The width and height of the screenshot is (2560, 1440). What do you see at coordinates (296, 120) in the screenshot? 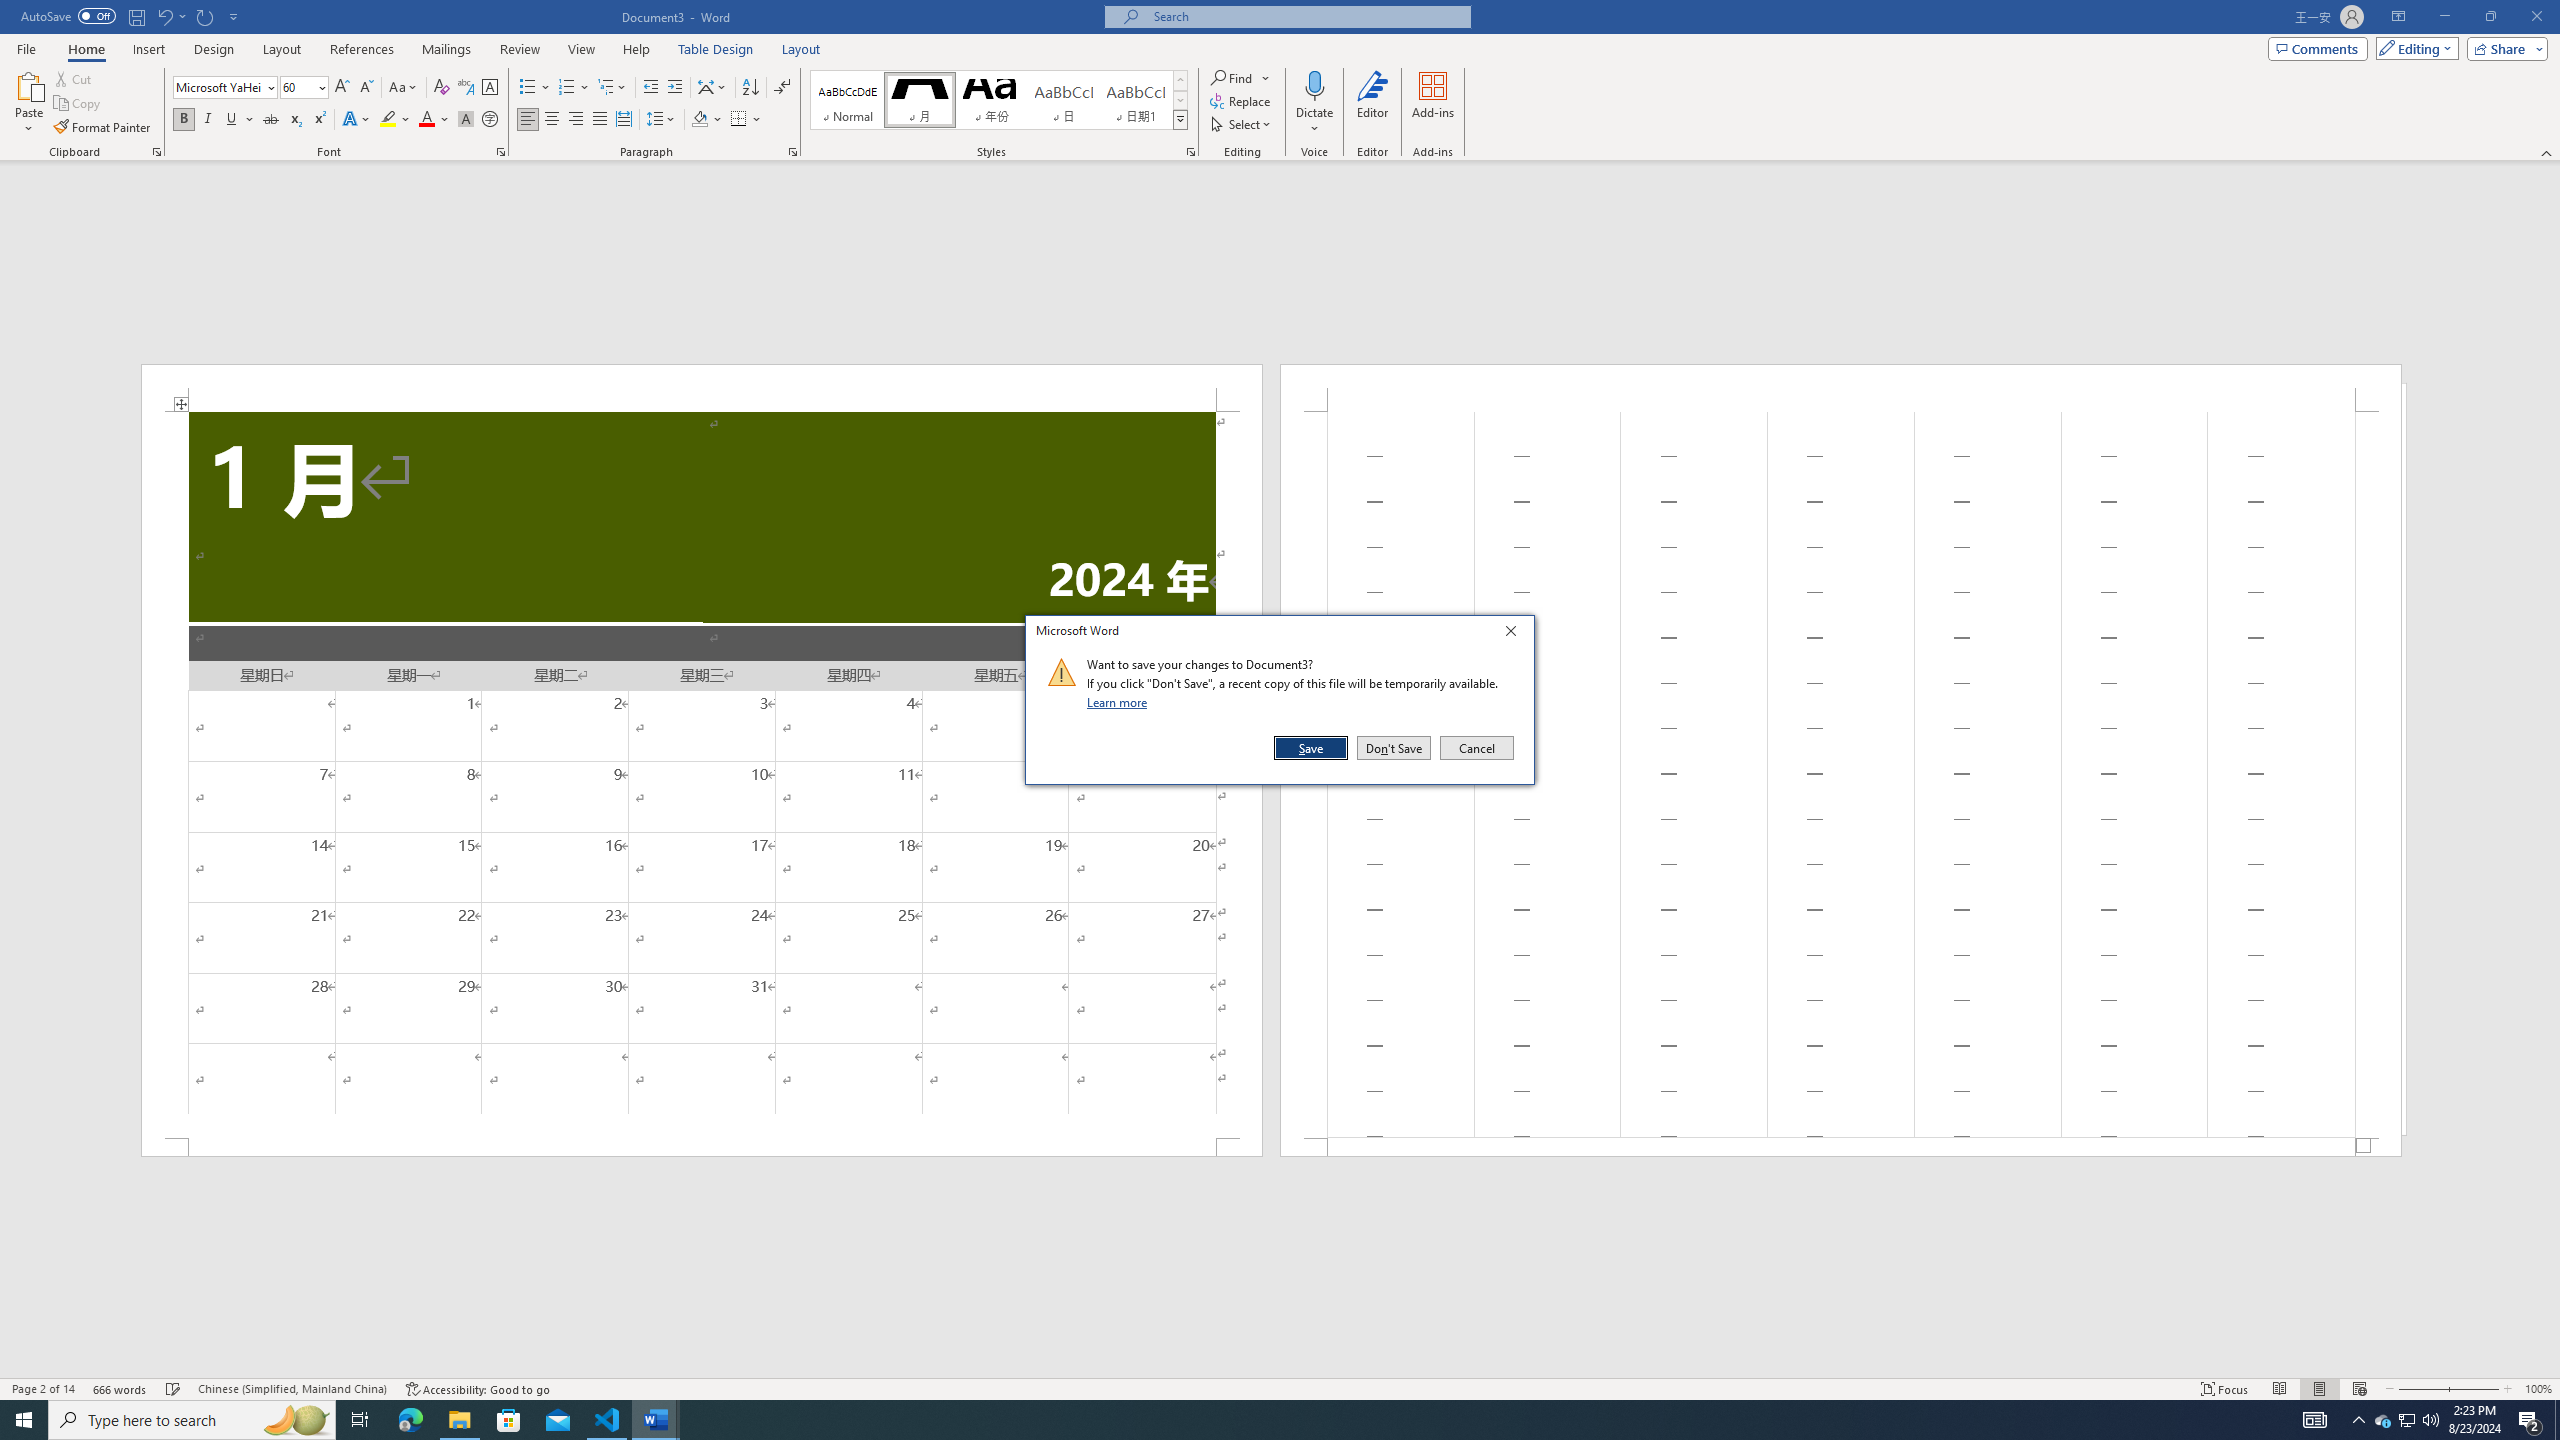
I see `Subscript` at bounding box center [296, 120].